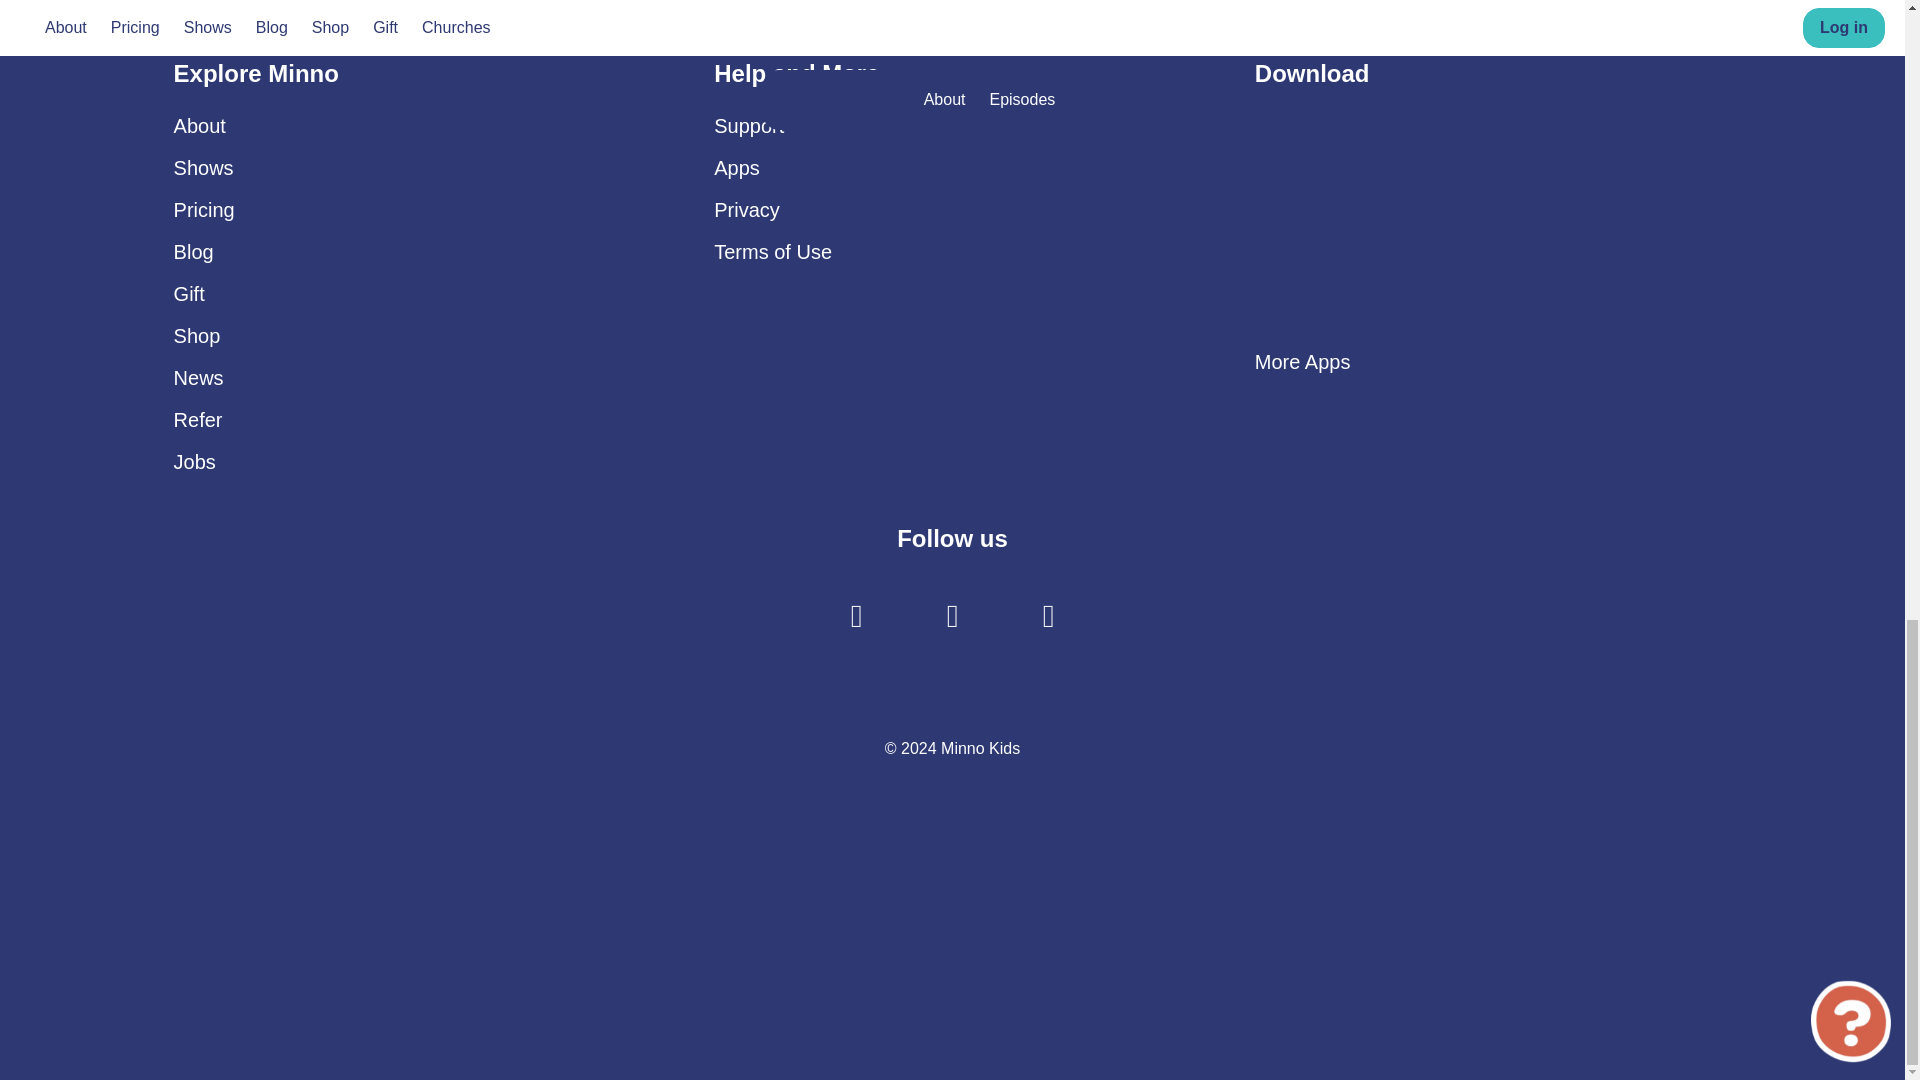 Image resolution: width=1920 pixels, height=1080 pixels. I want to click on Jobs, so click(194, 462).